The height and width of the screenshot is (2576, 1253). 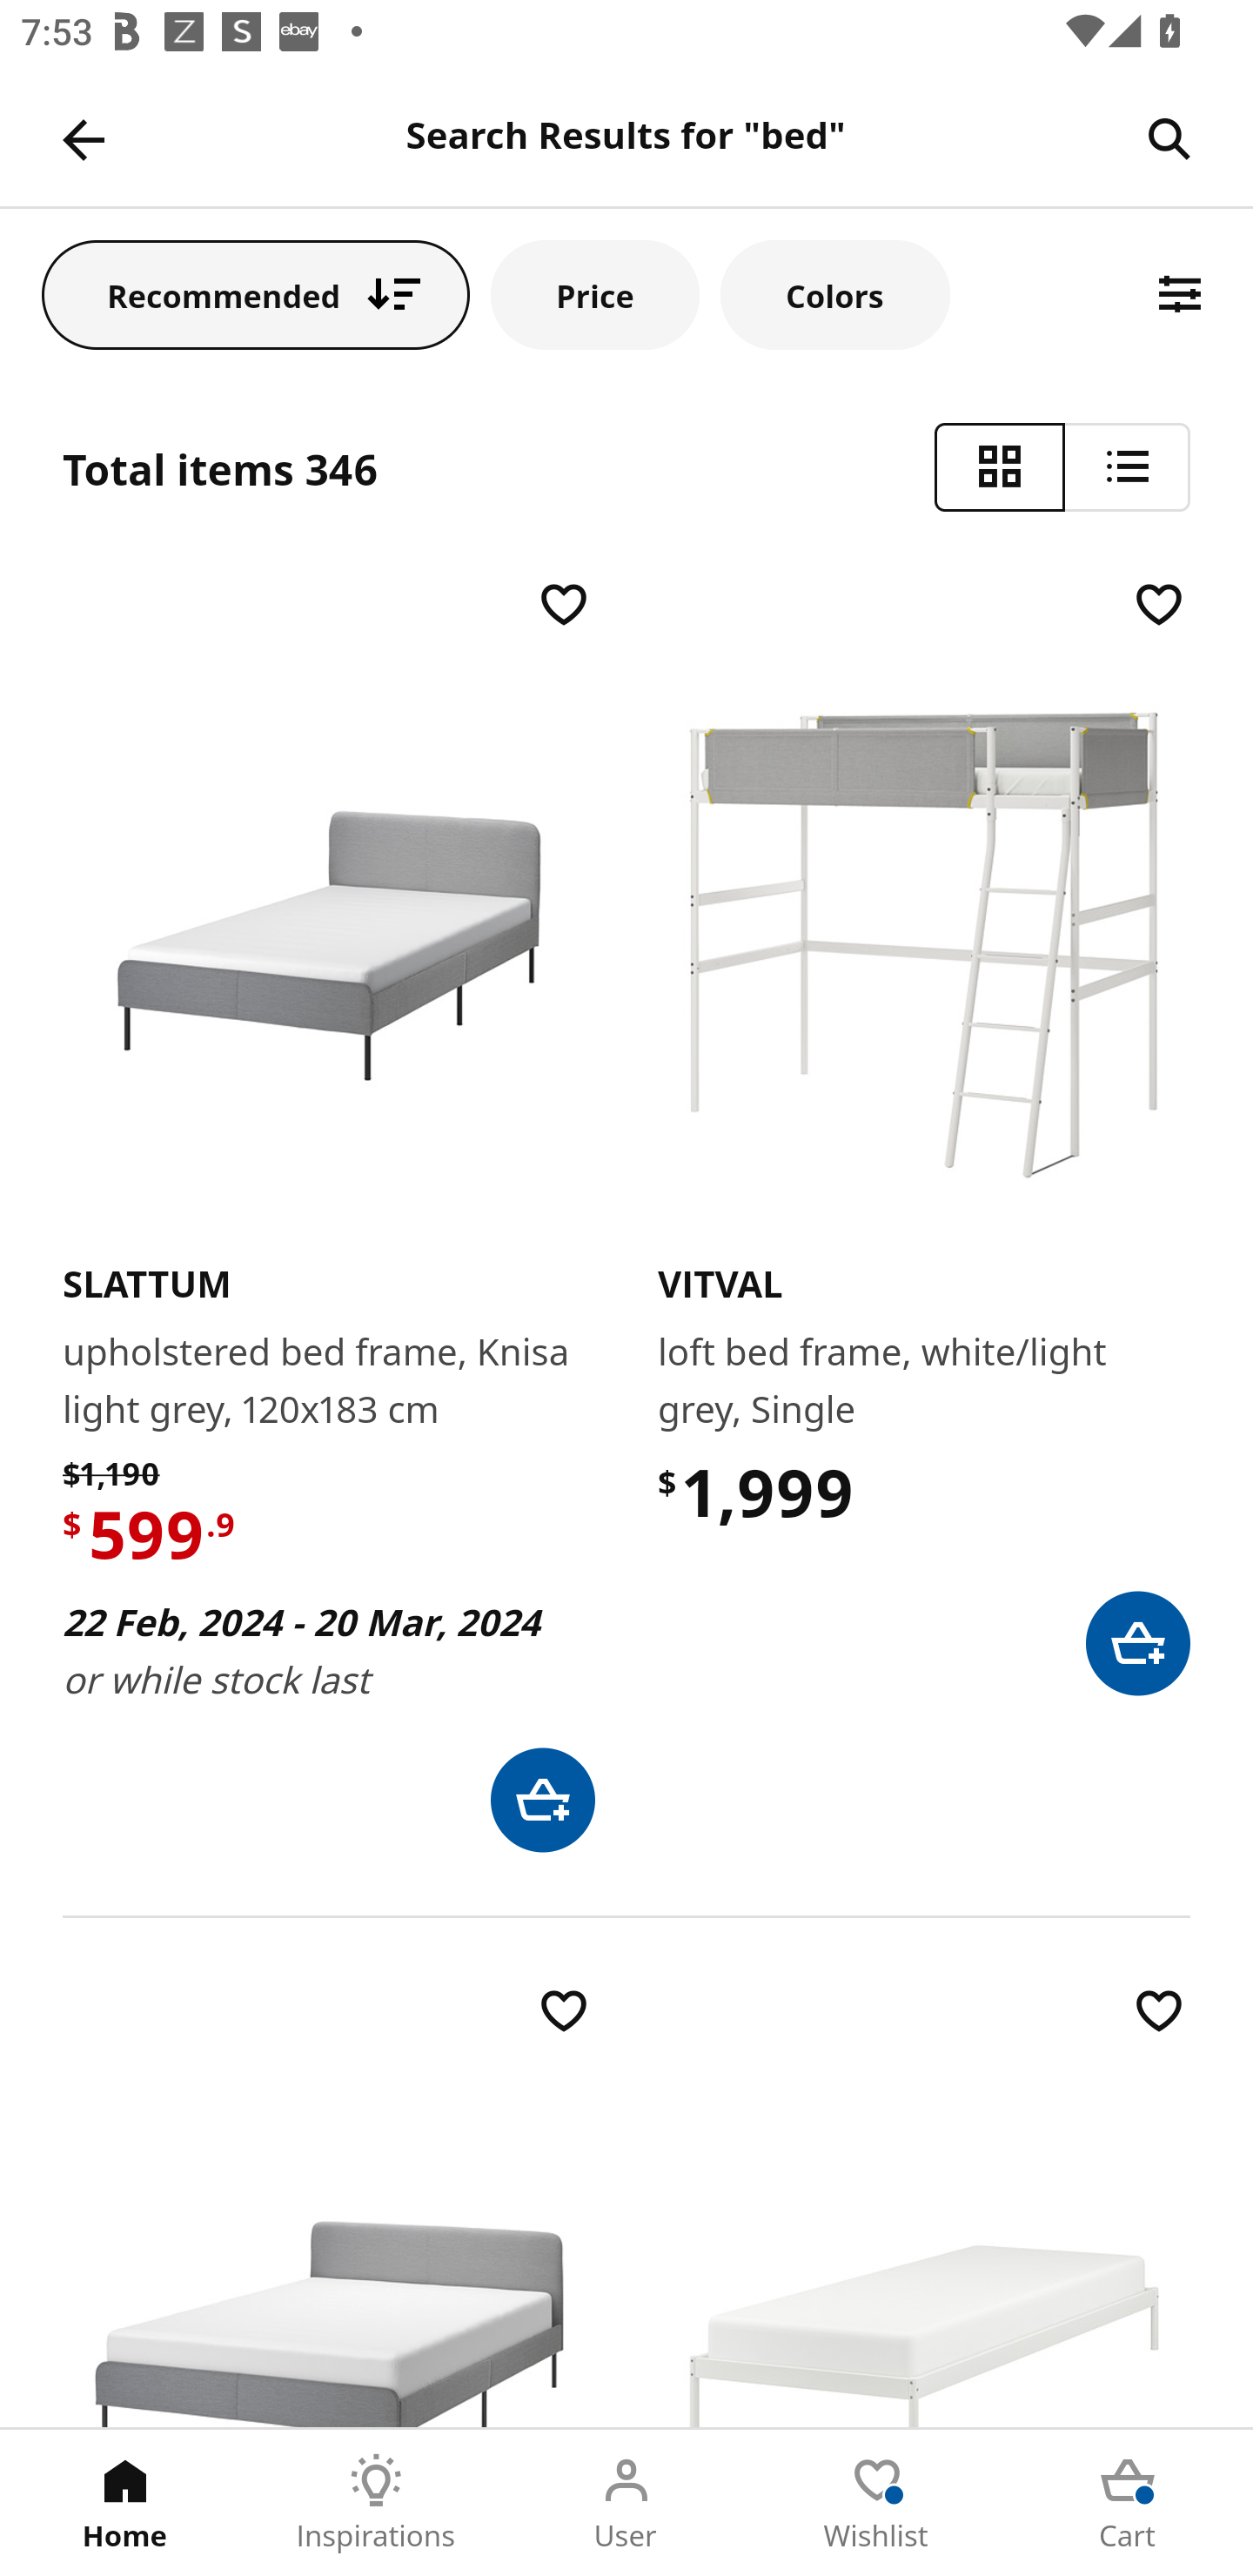 I want to click on Price, so click(x=595, y=294).